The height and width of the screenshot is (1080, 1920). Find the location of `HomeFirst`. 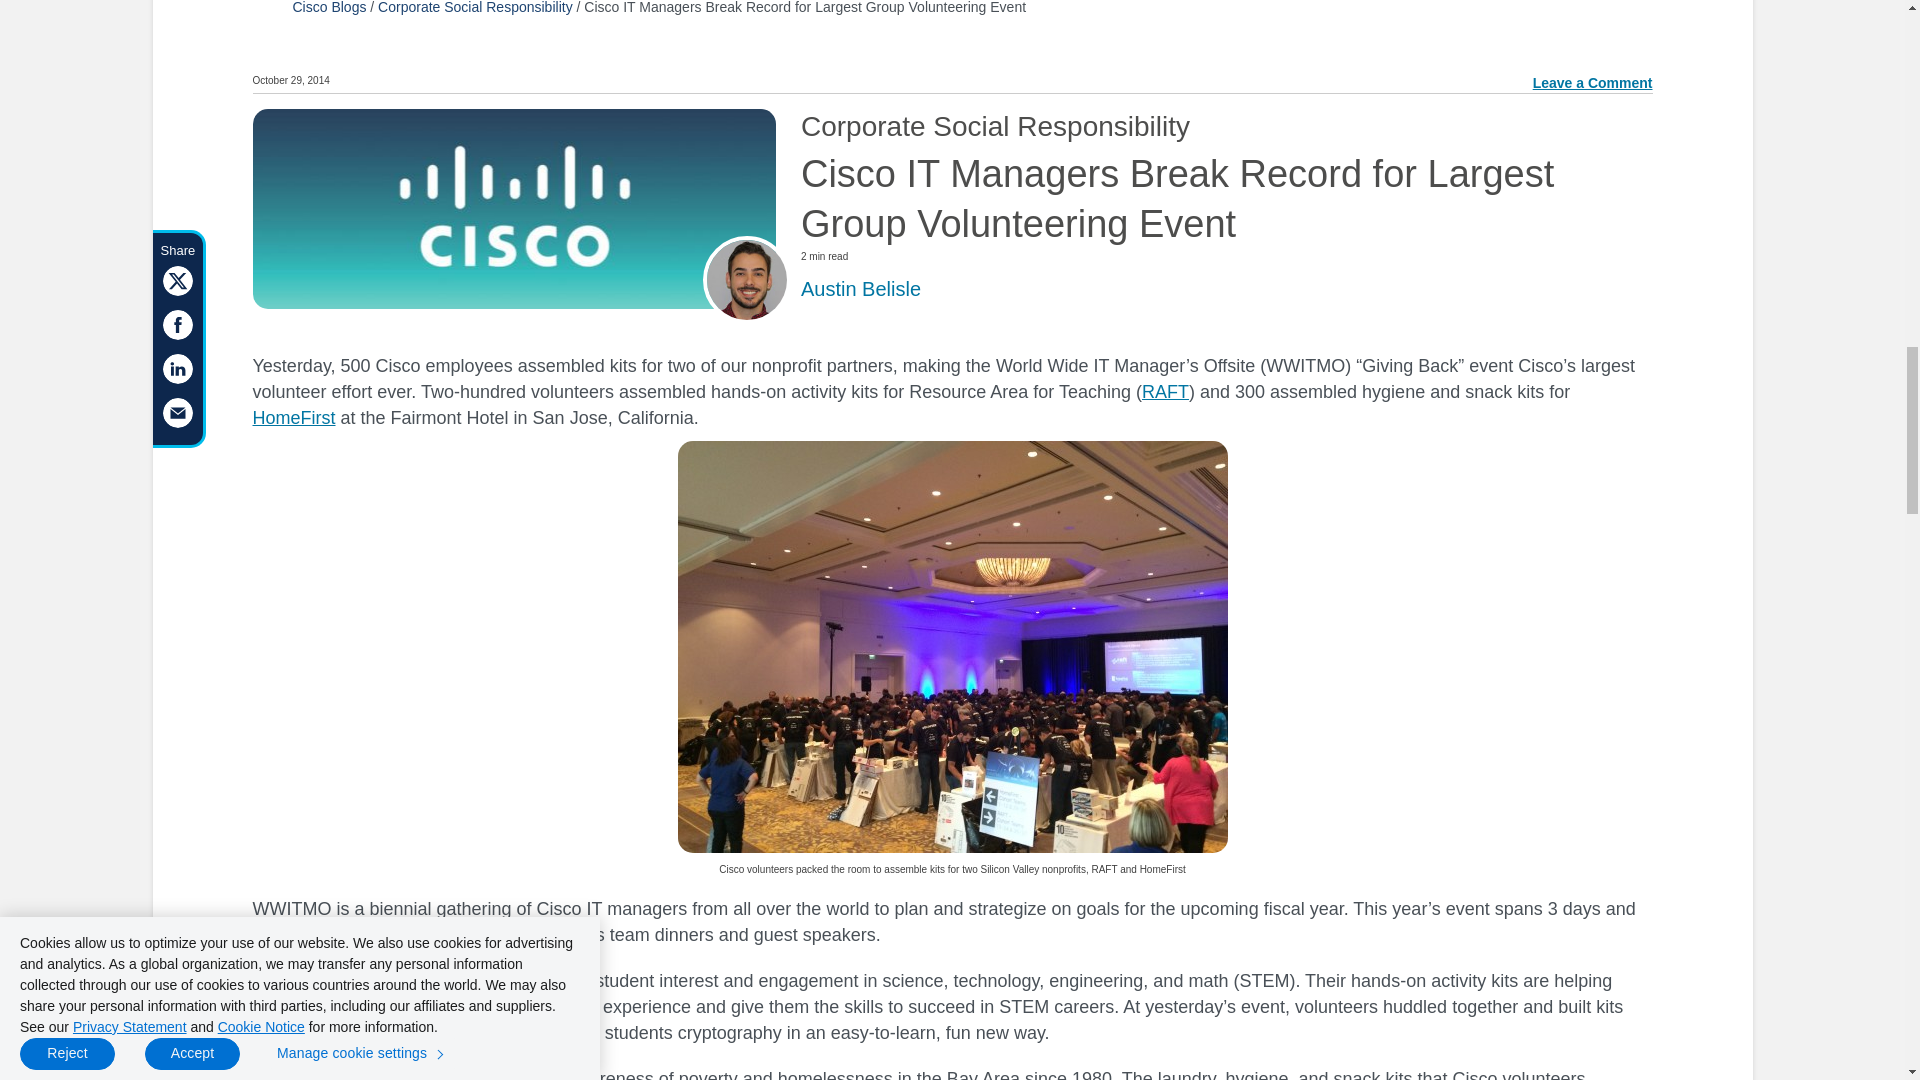

HomeFirst is located at coordinates (292, 418).